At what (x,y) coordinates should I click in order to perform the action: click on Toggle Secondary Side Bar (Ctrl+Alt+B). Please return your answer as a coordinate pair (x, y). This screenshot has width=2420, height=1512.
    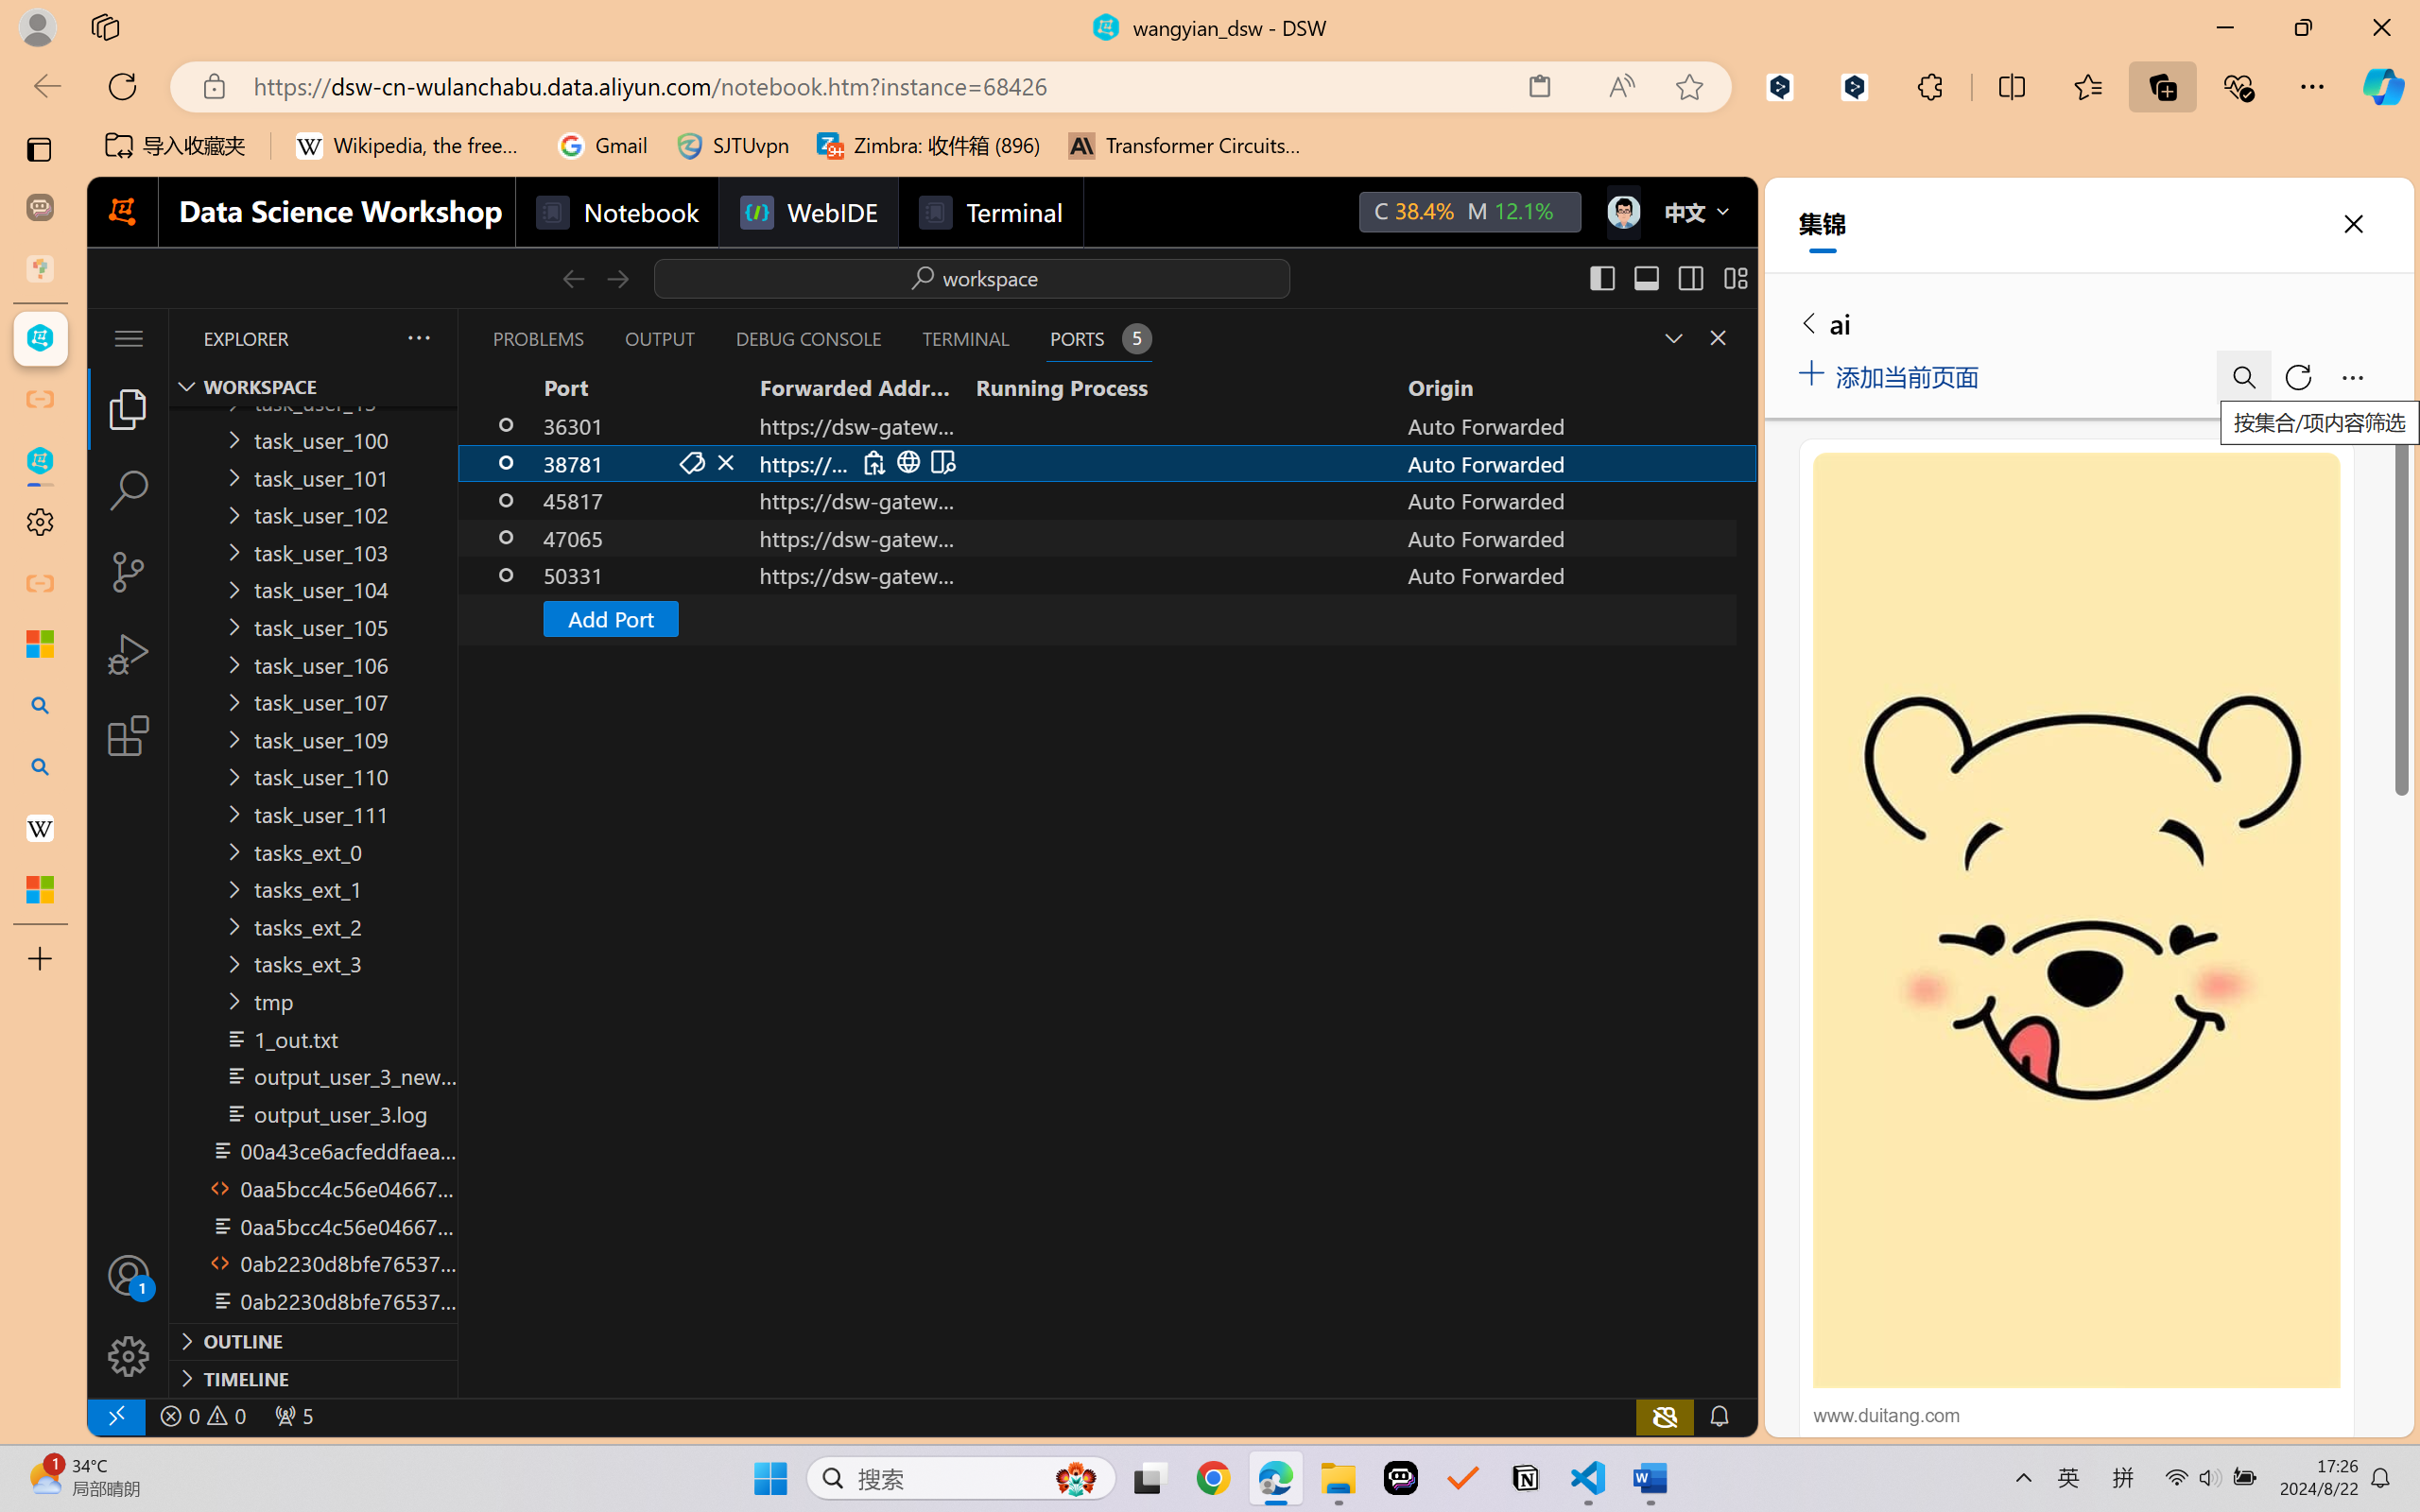
    Looking at the image, I should click on (1688, 278).